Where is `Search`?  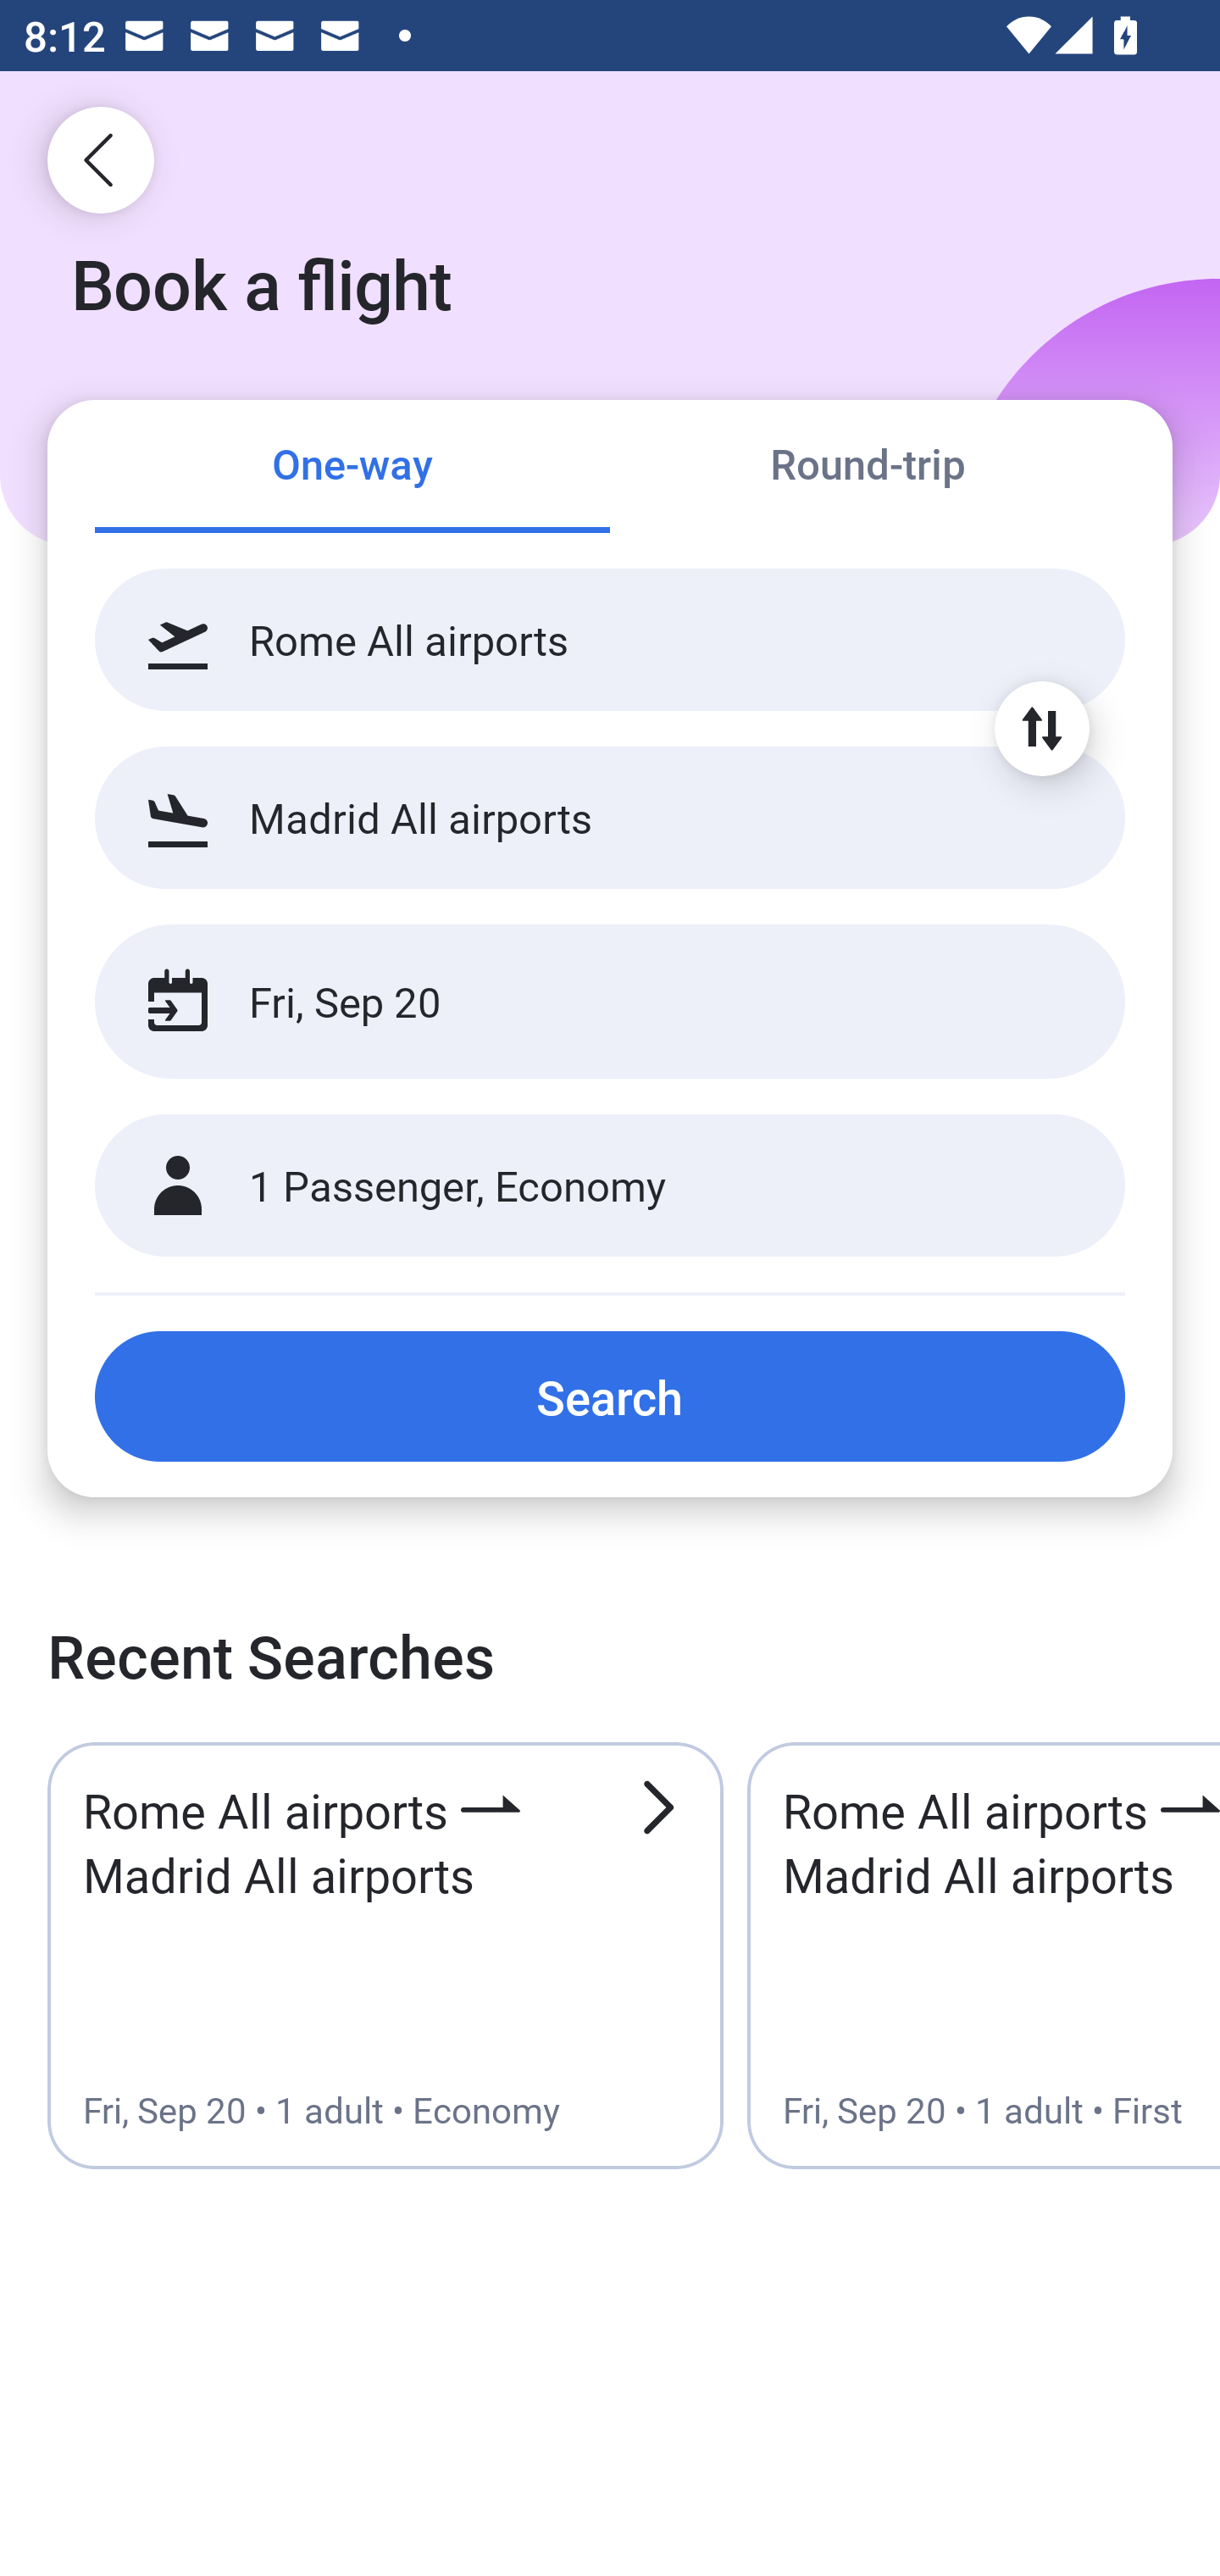 Search is located at coordinates (610, 1396).